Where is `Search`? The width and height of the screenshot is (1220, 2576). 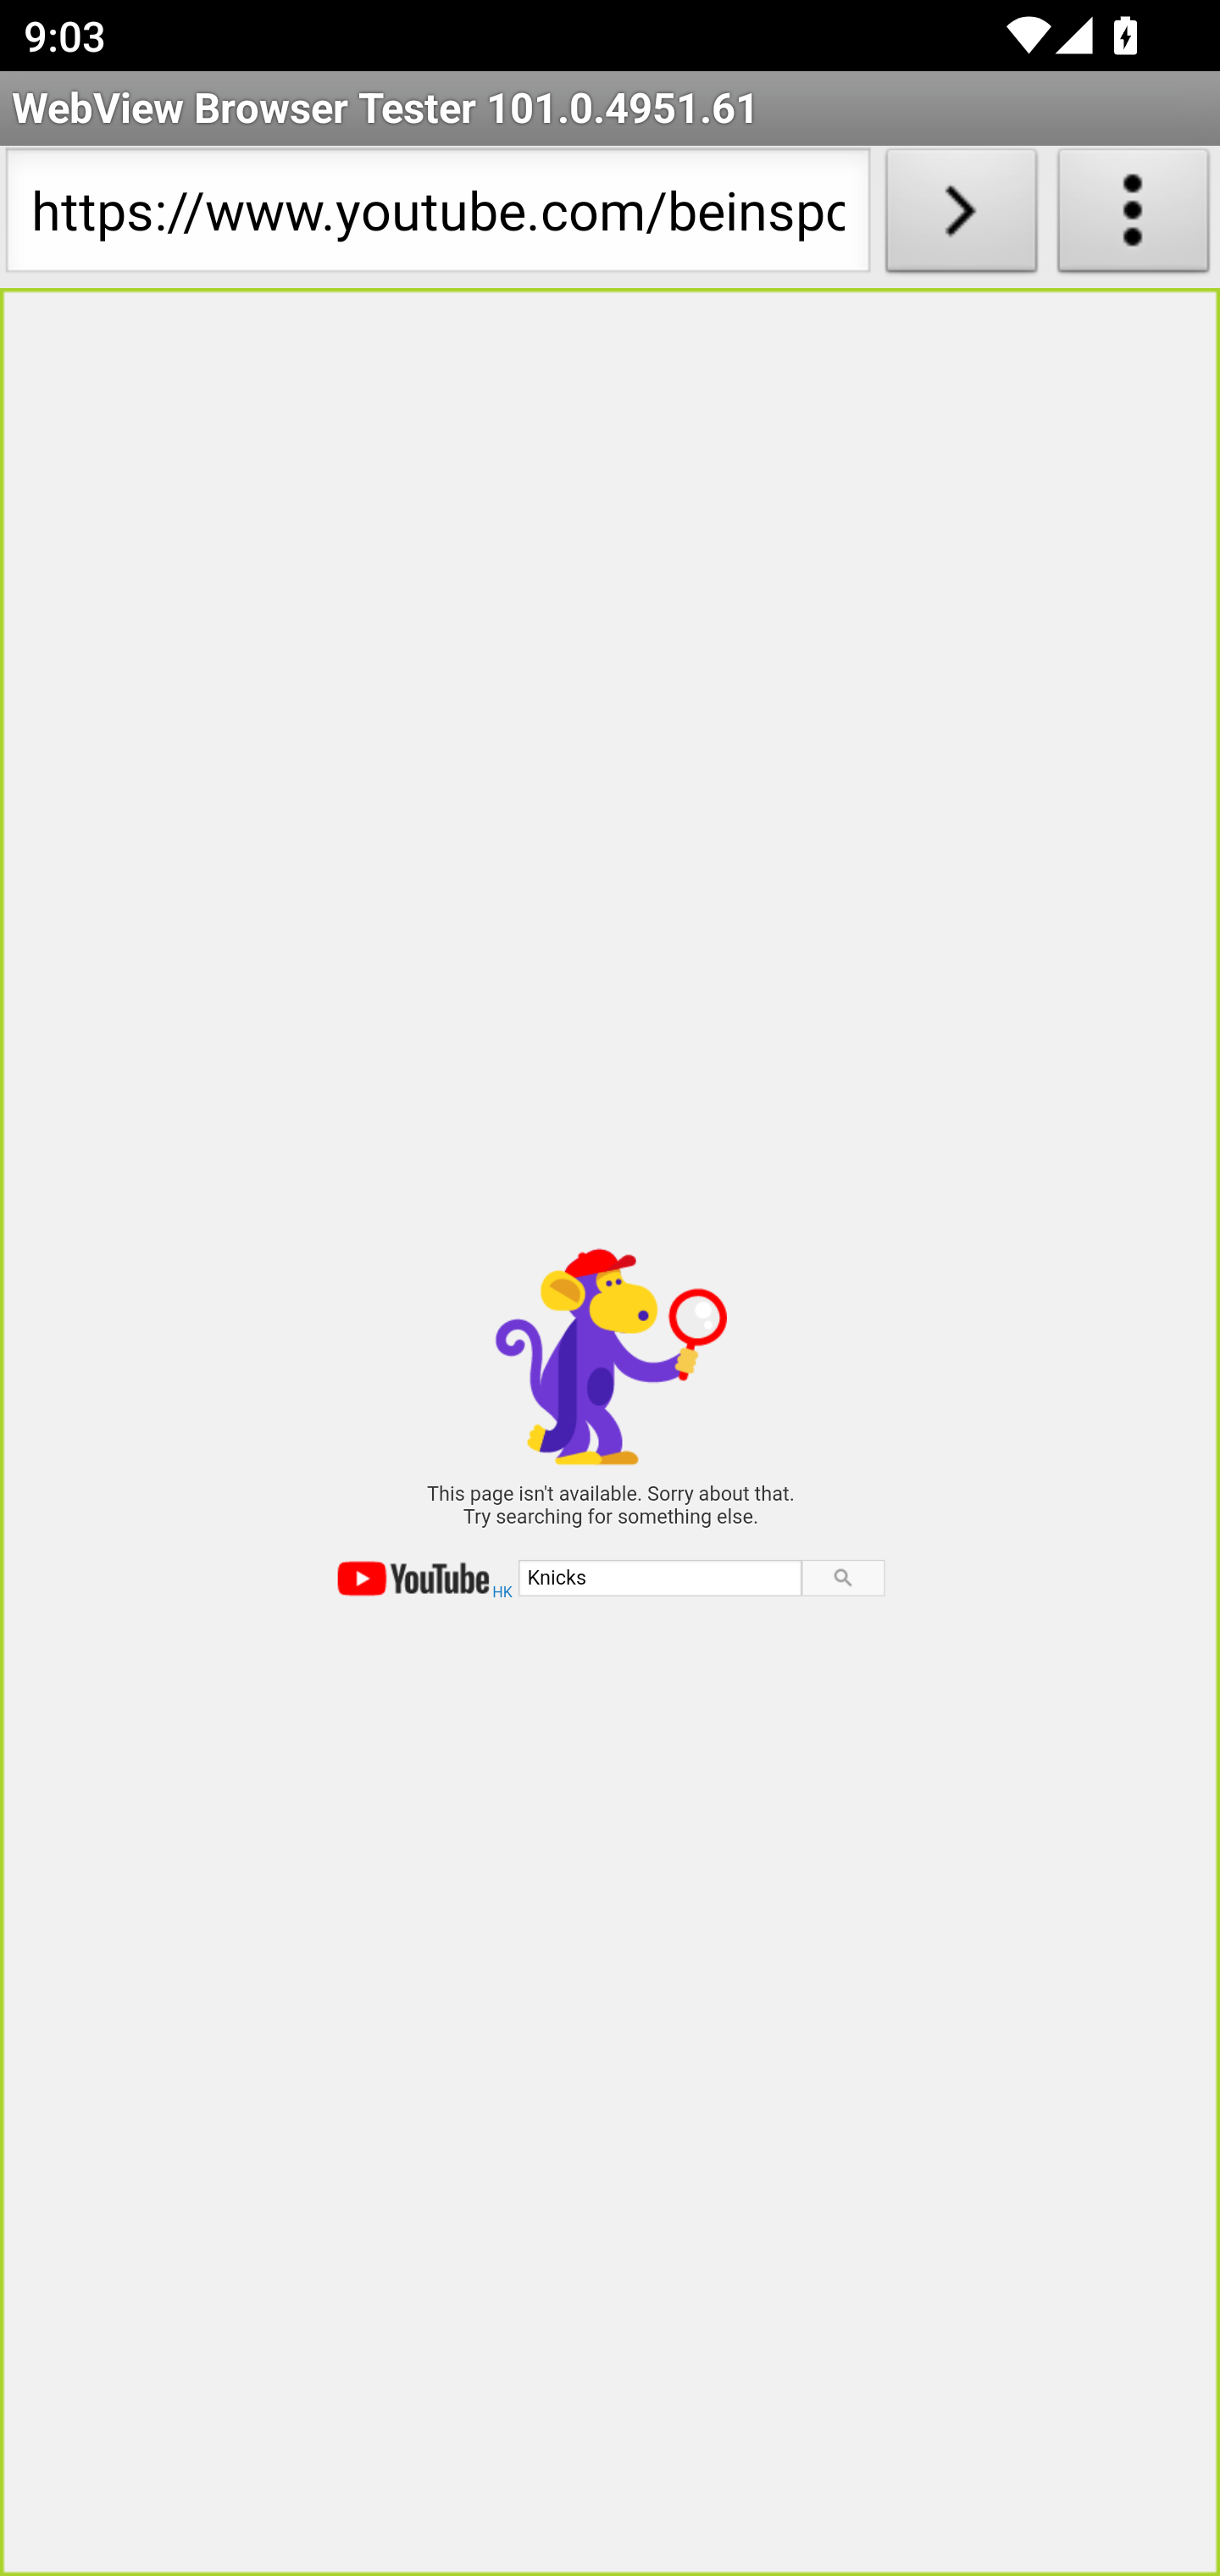 Search is located at coordinates (842, 1578).